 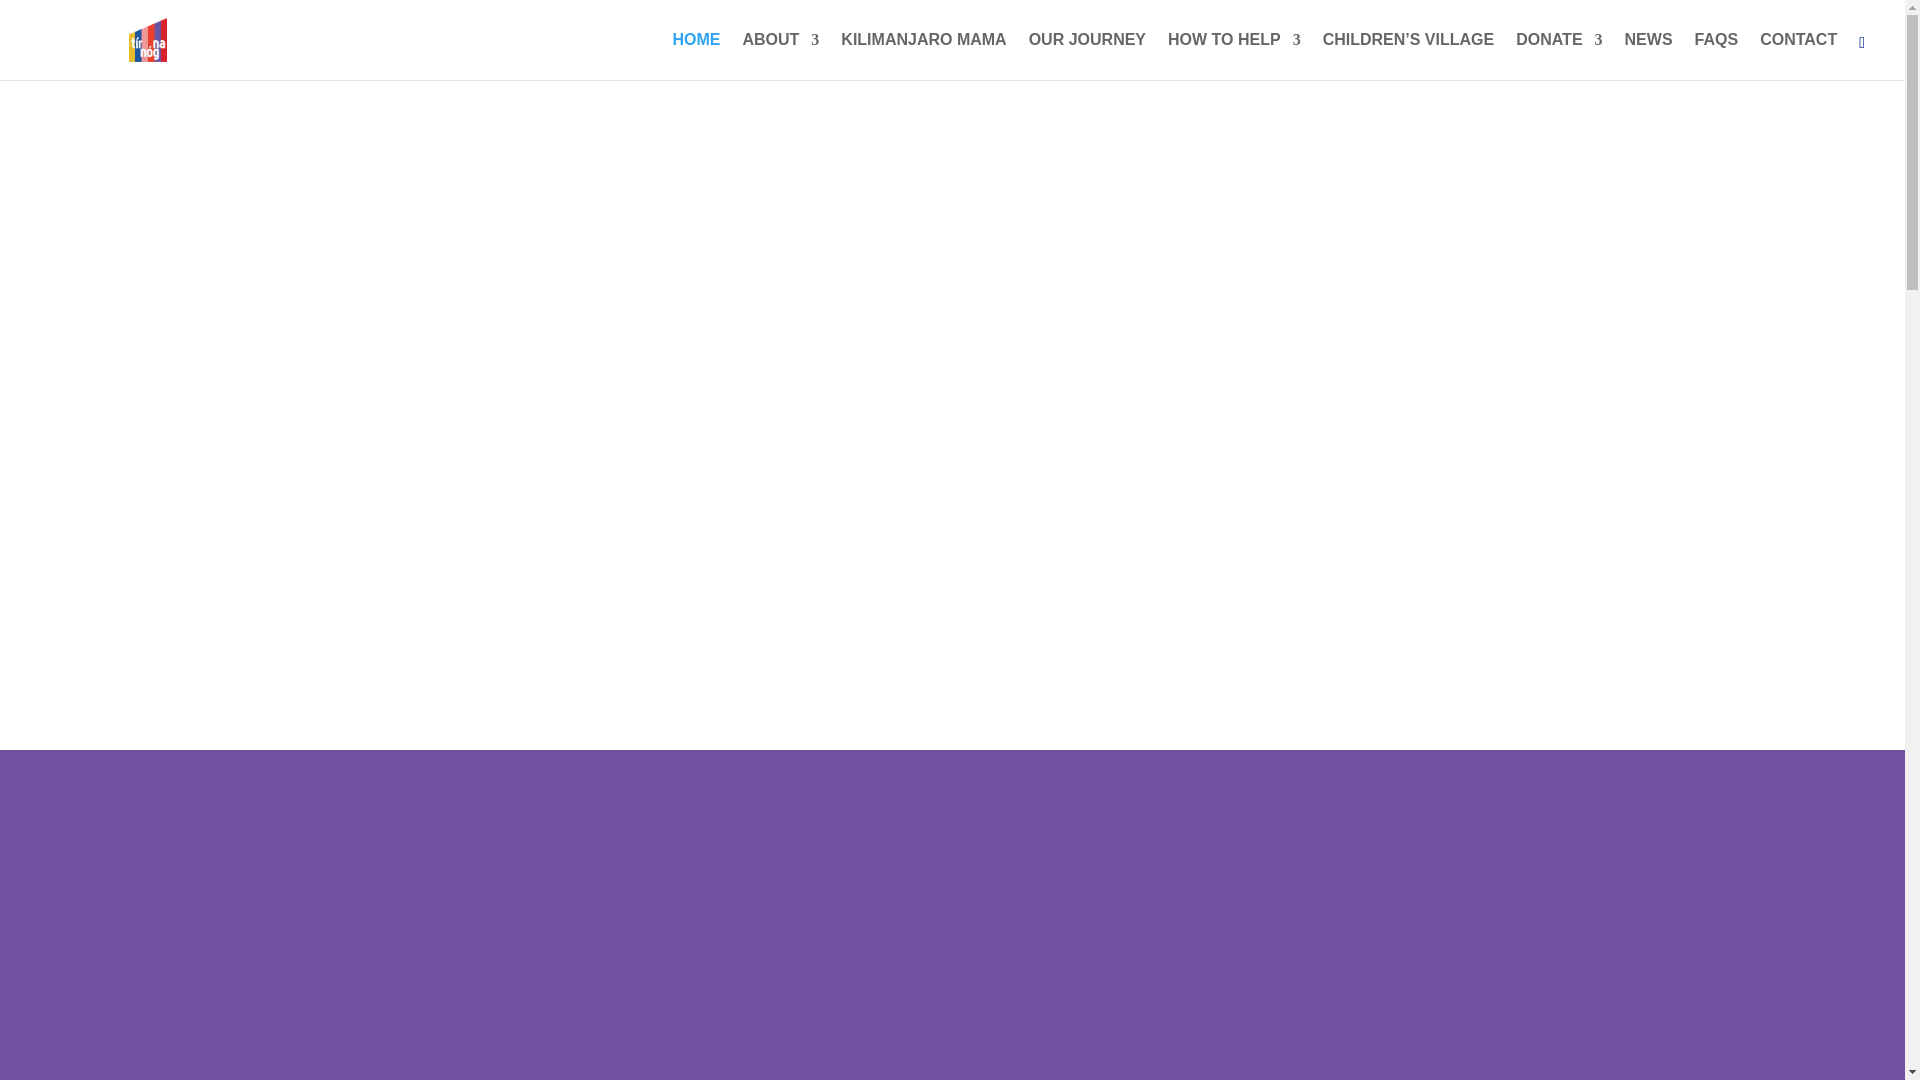 I want to click on HOW TO HELP, so click(x=1234, y=56).